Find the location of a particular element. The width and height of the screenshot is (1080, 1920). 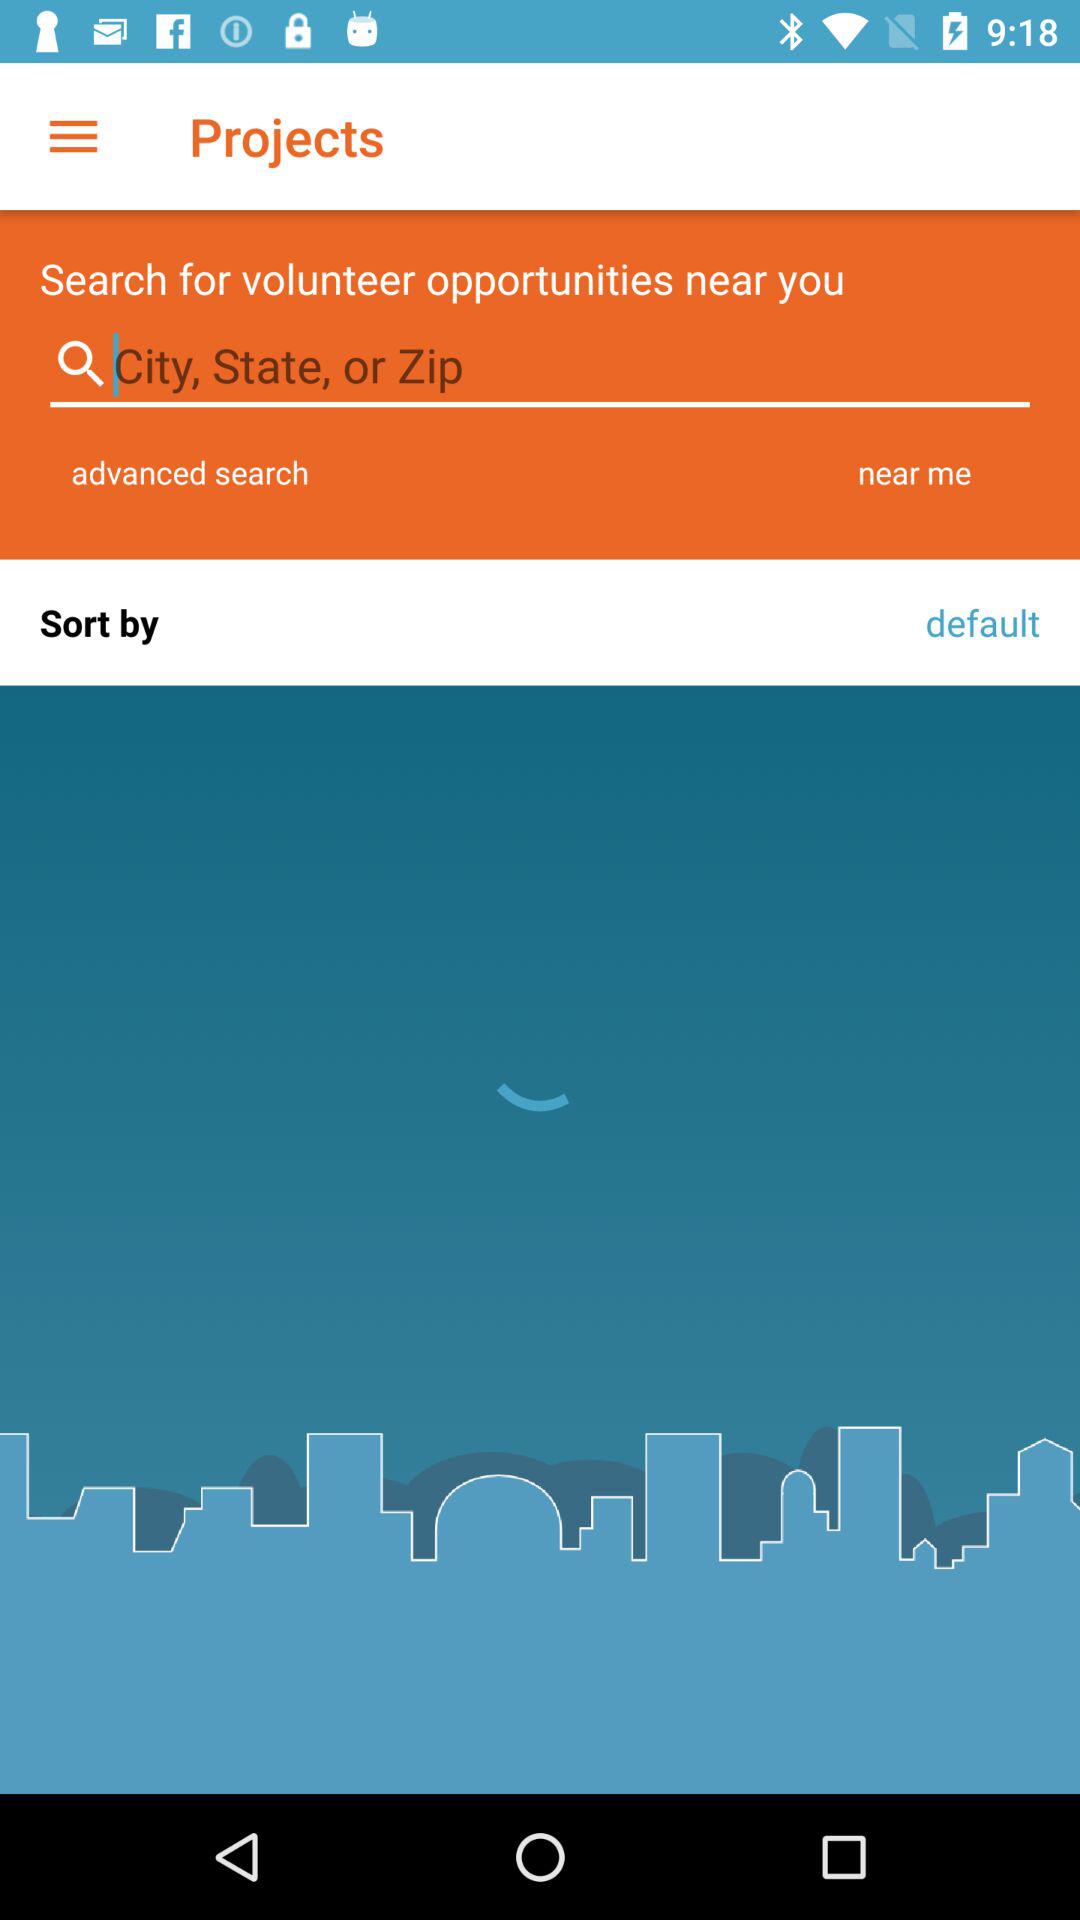

turn off icon to the right of advanced search item is located at coordinates (914, 472).